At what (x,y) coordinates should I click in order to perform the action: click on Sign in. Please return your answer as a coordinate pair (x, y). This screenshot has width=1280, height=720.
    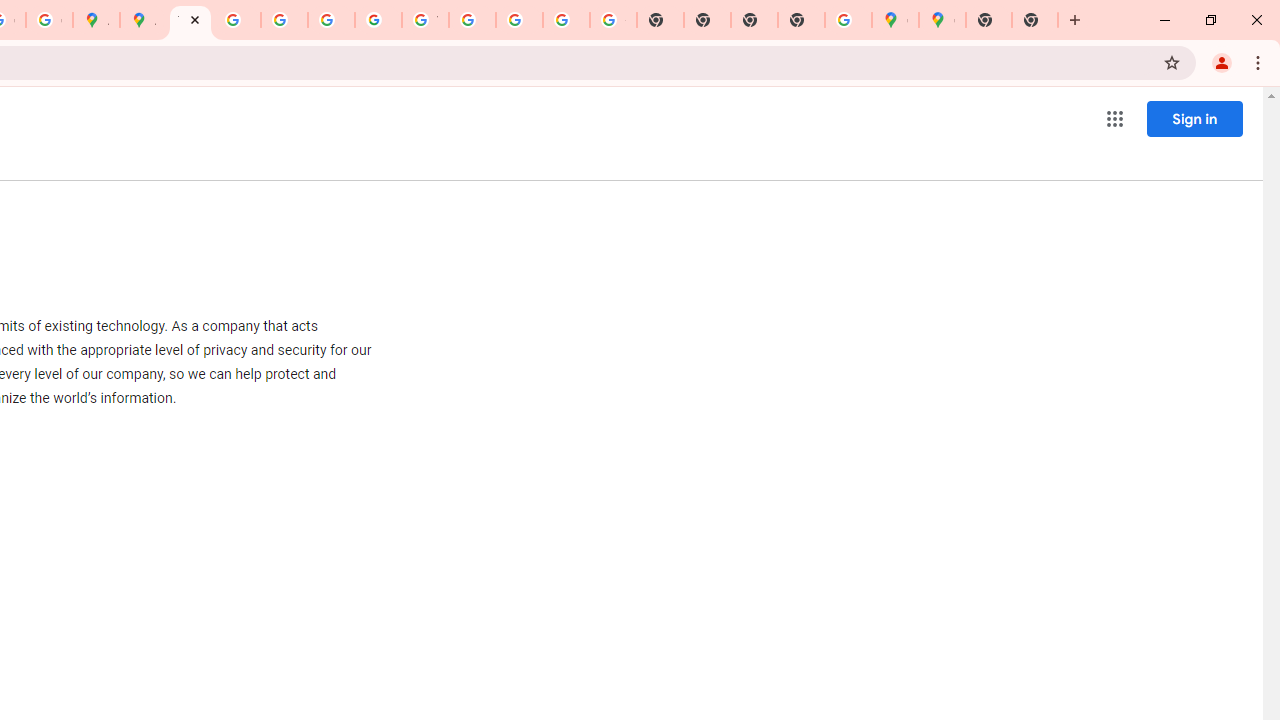
    Looking at the image, I should click on (1194, 118).